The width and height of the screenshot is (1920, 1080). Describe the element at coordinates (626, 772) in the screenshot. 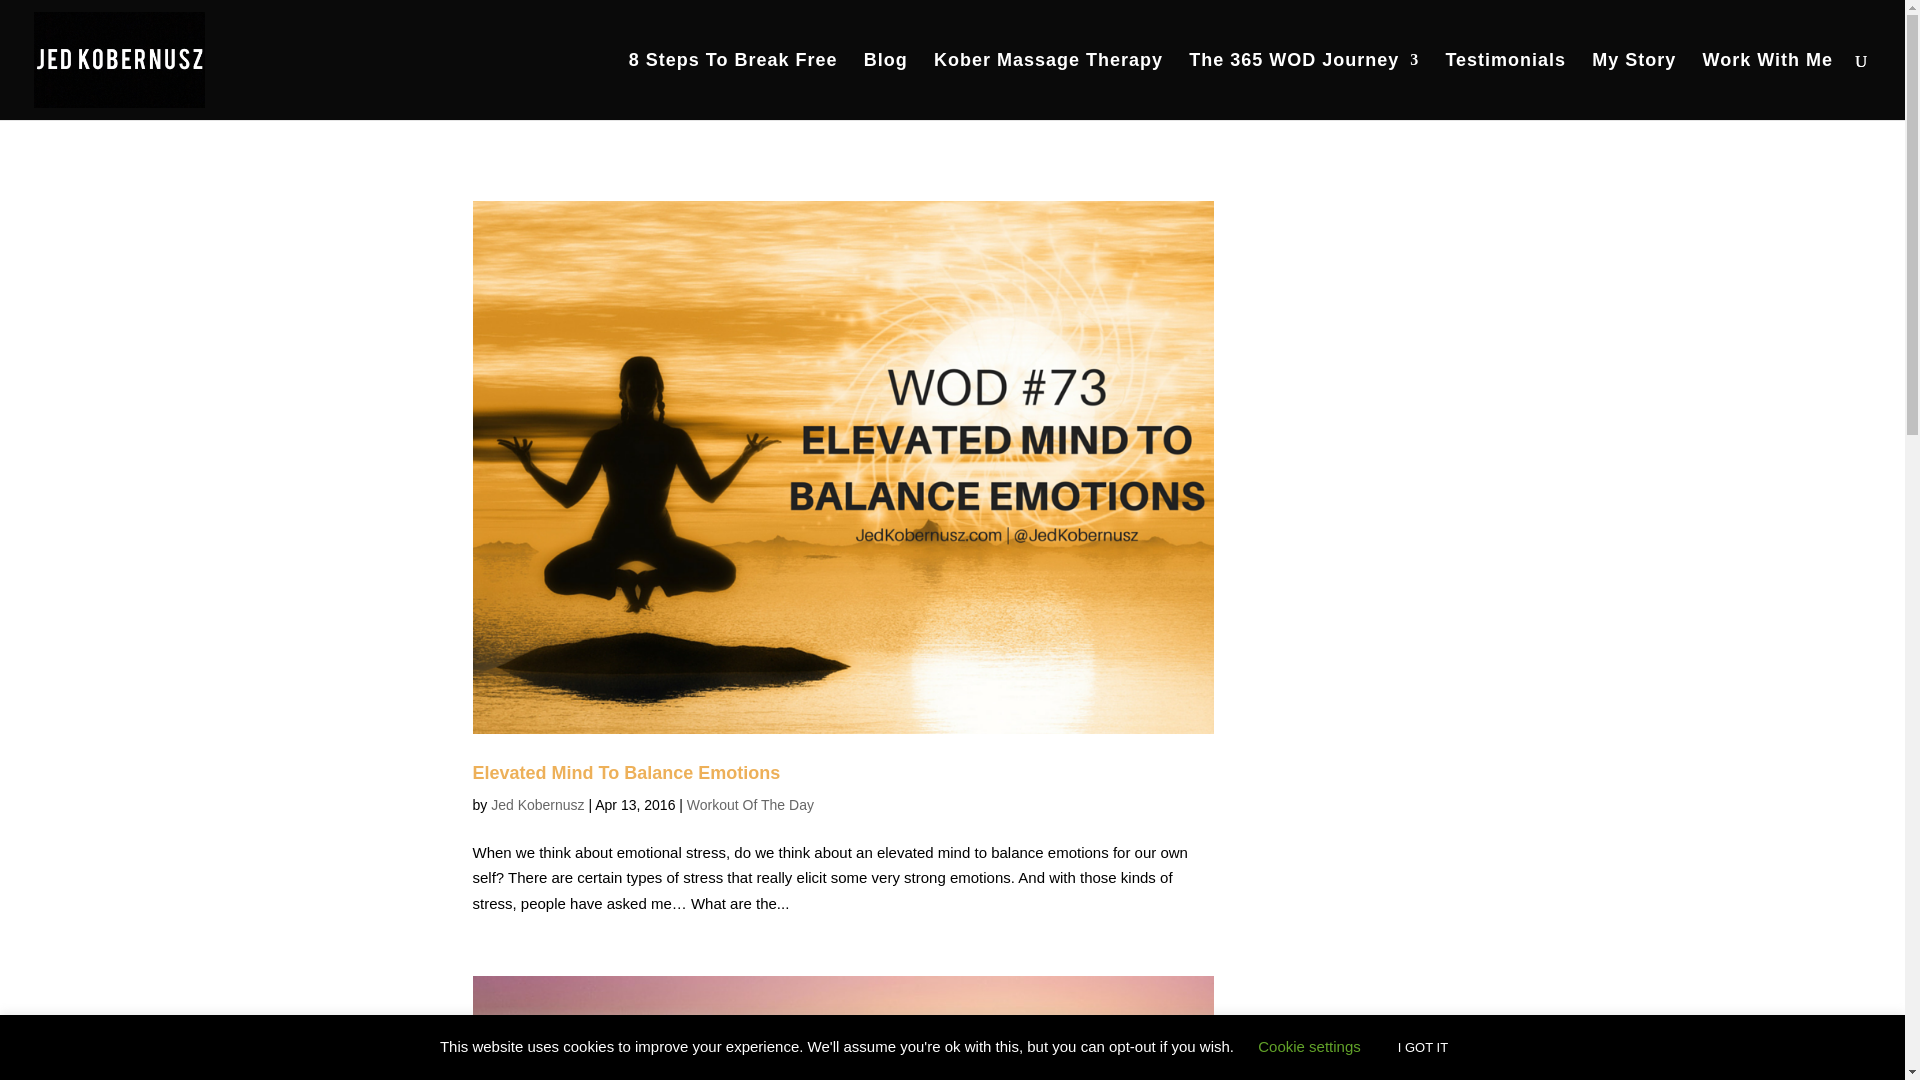

I see `Elevated Mind To Balance Emotions` at that location.